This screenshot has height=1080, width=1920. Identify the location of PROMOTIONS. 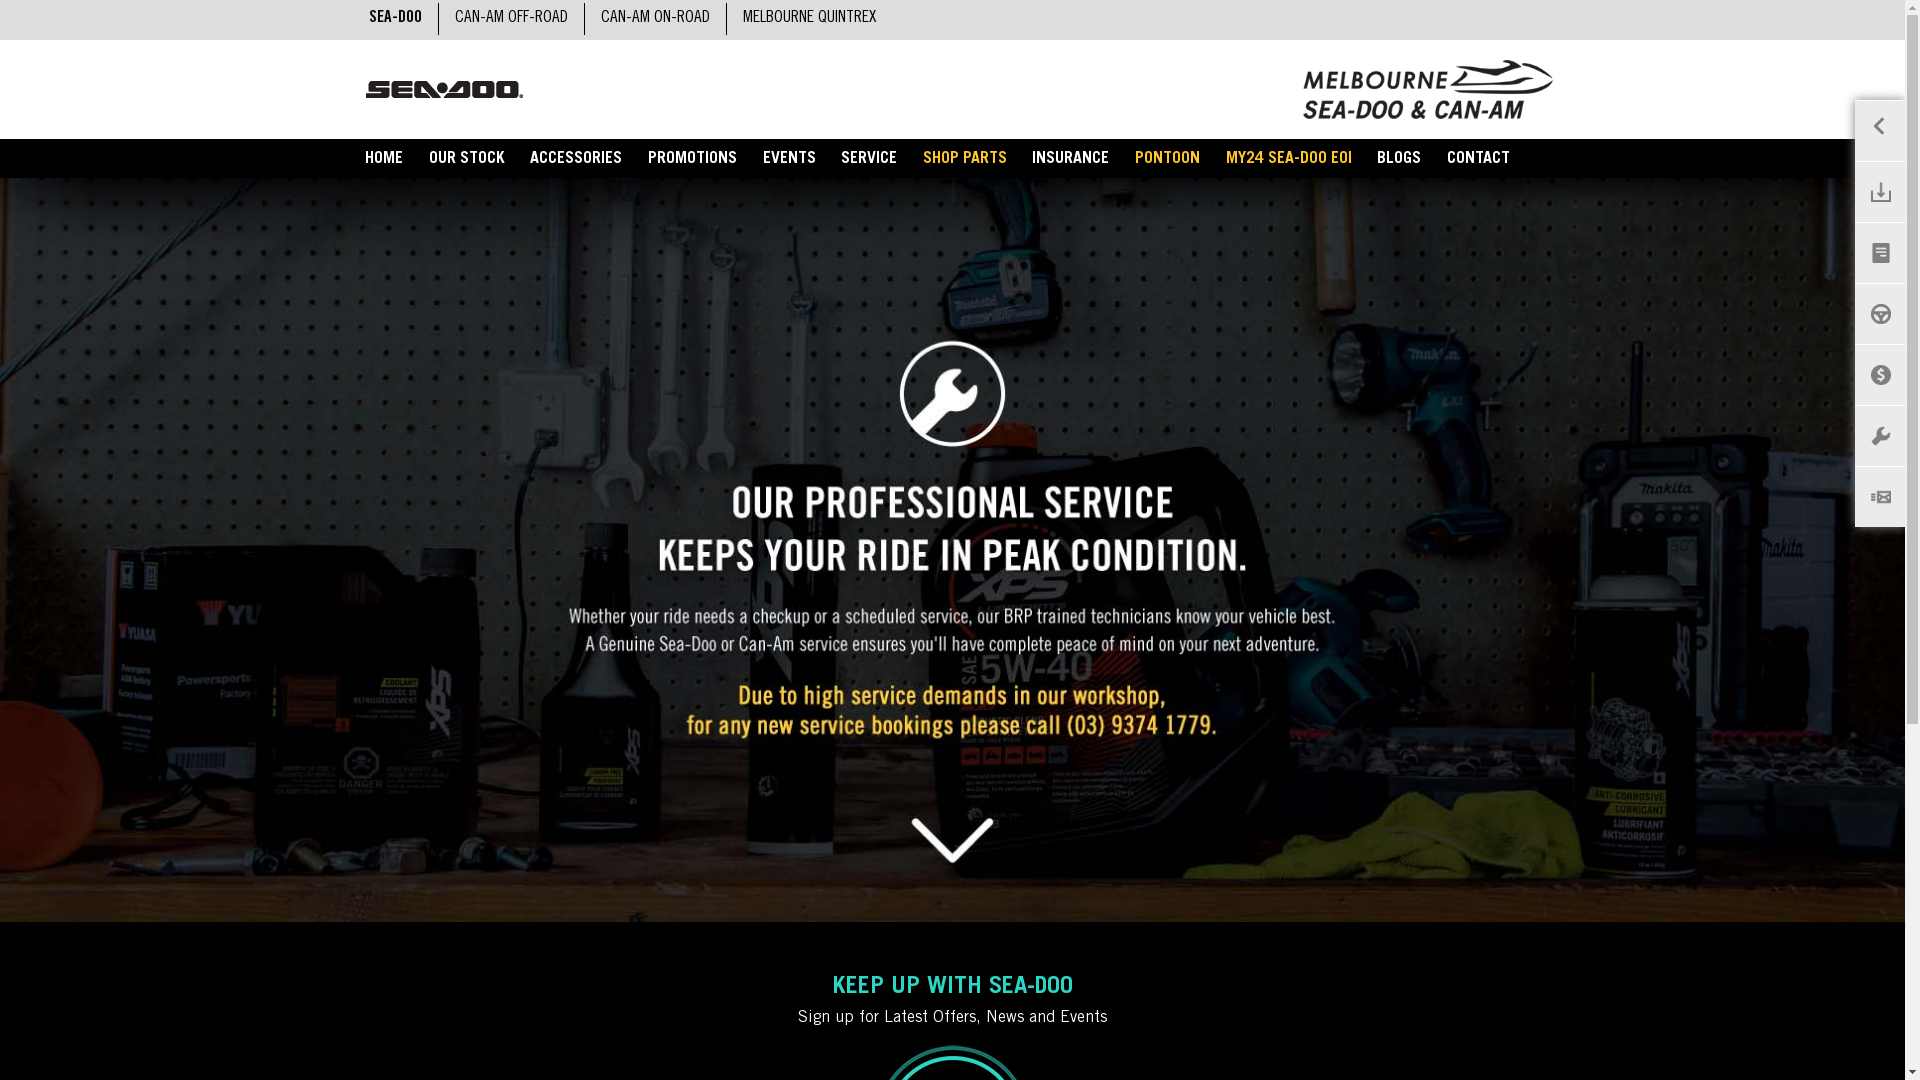
(692, 159).